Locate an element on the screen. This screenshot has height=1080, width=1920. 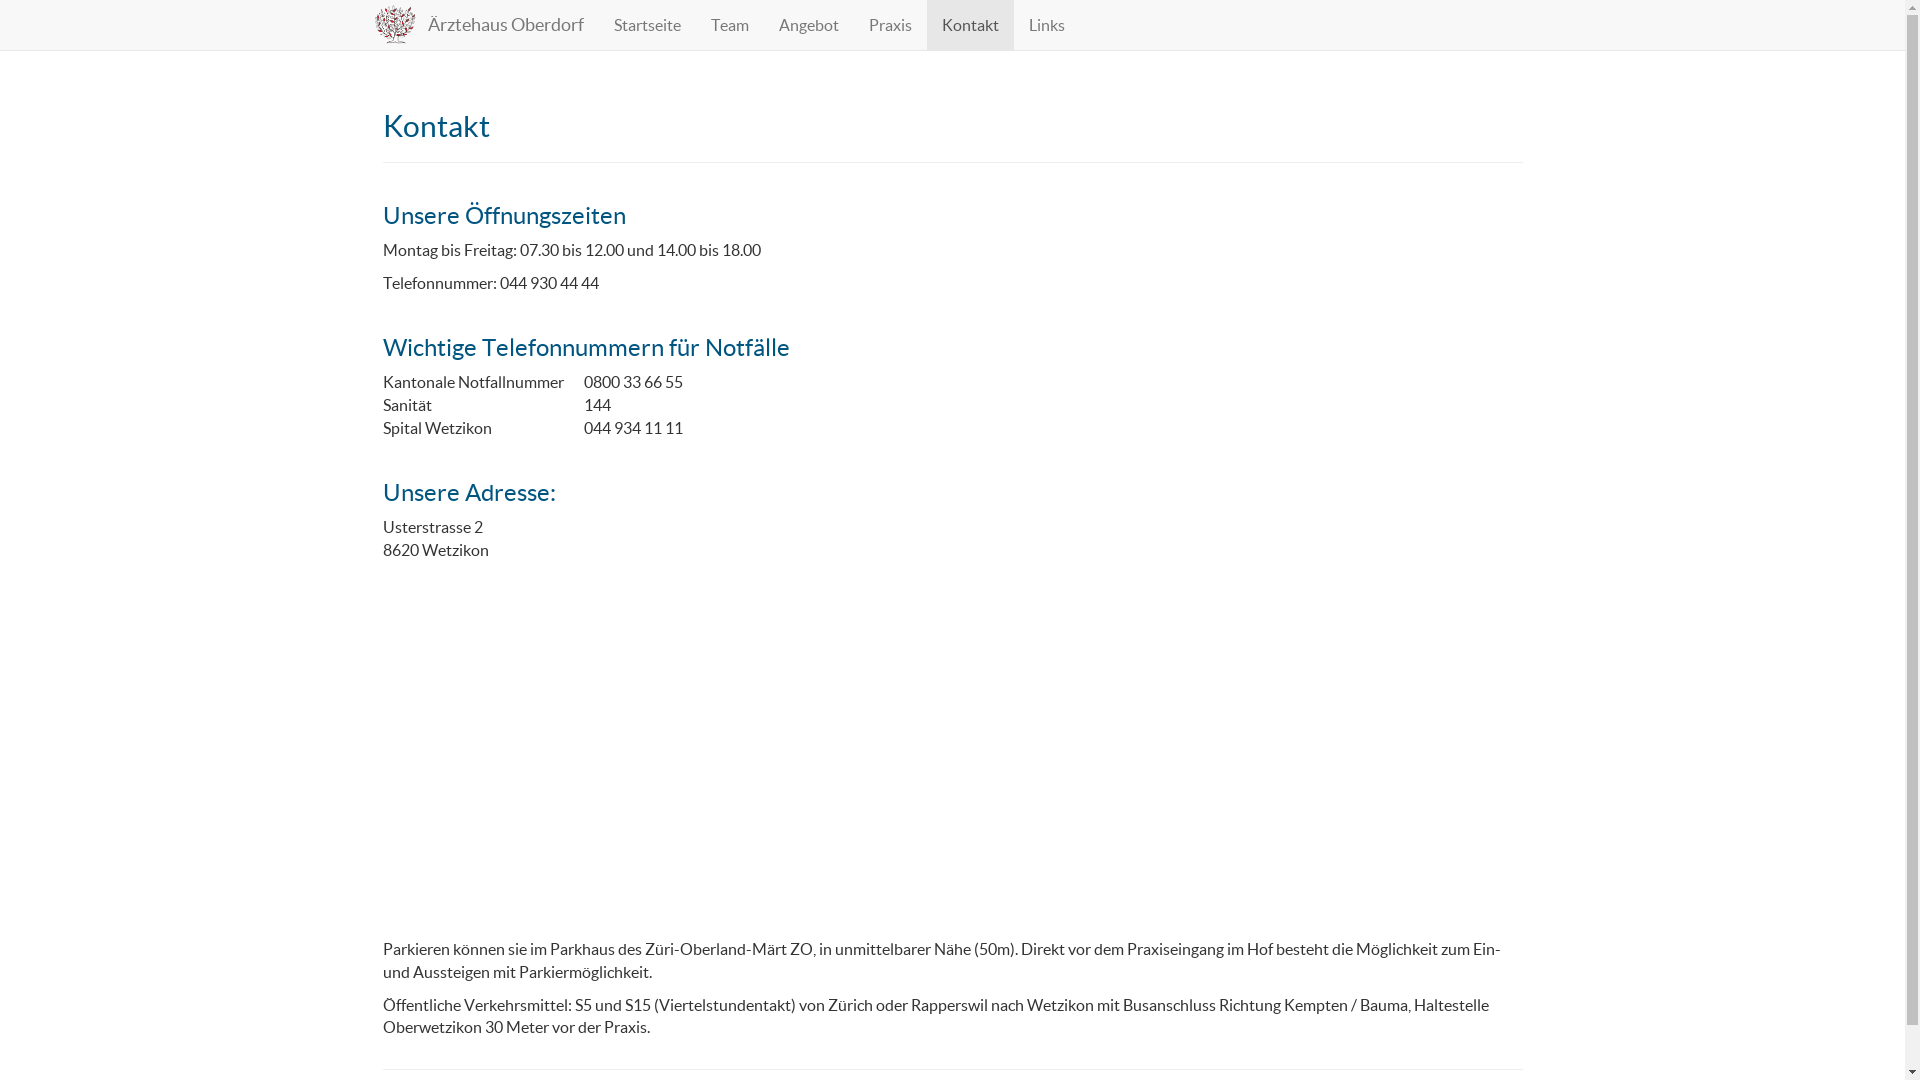
Praxis is located at coordinates (890, 25).